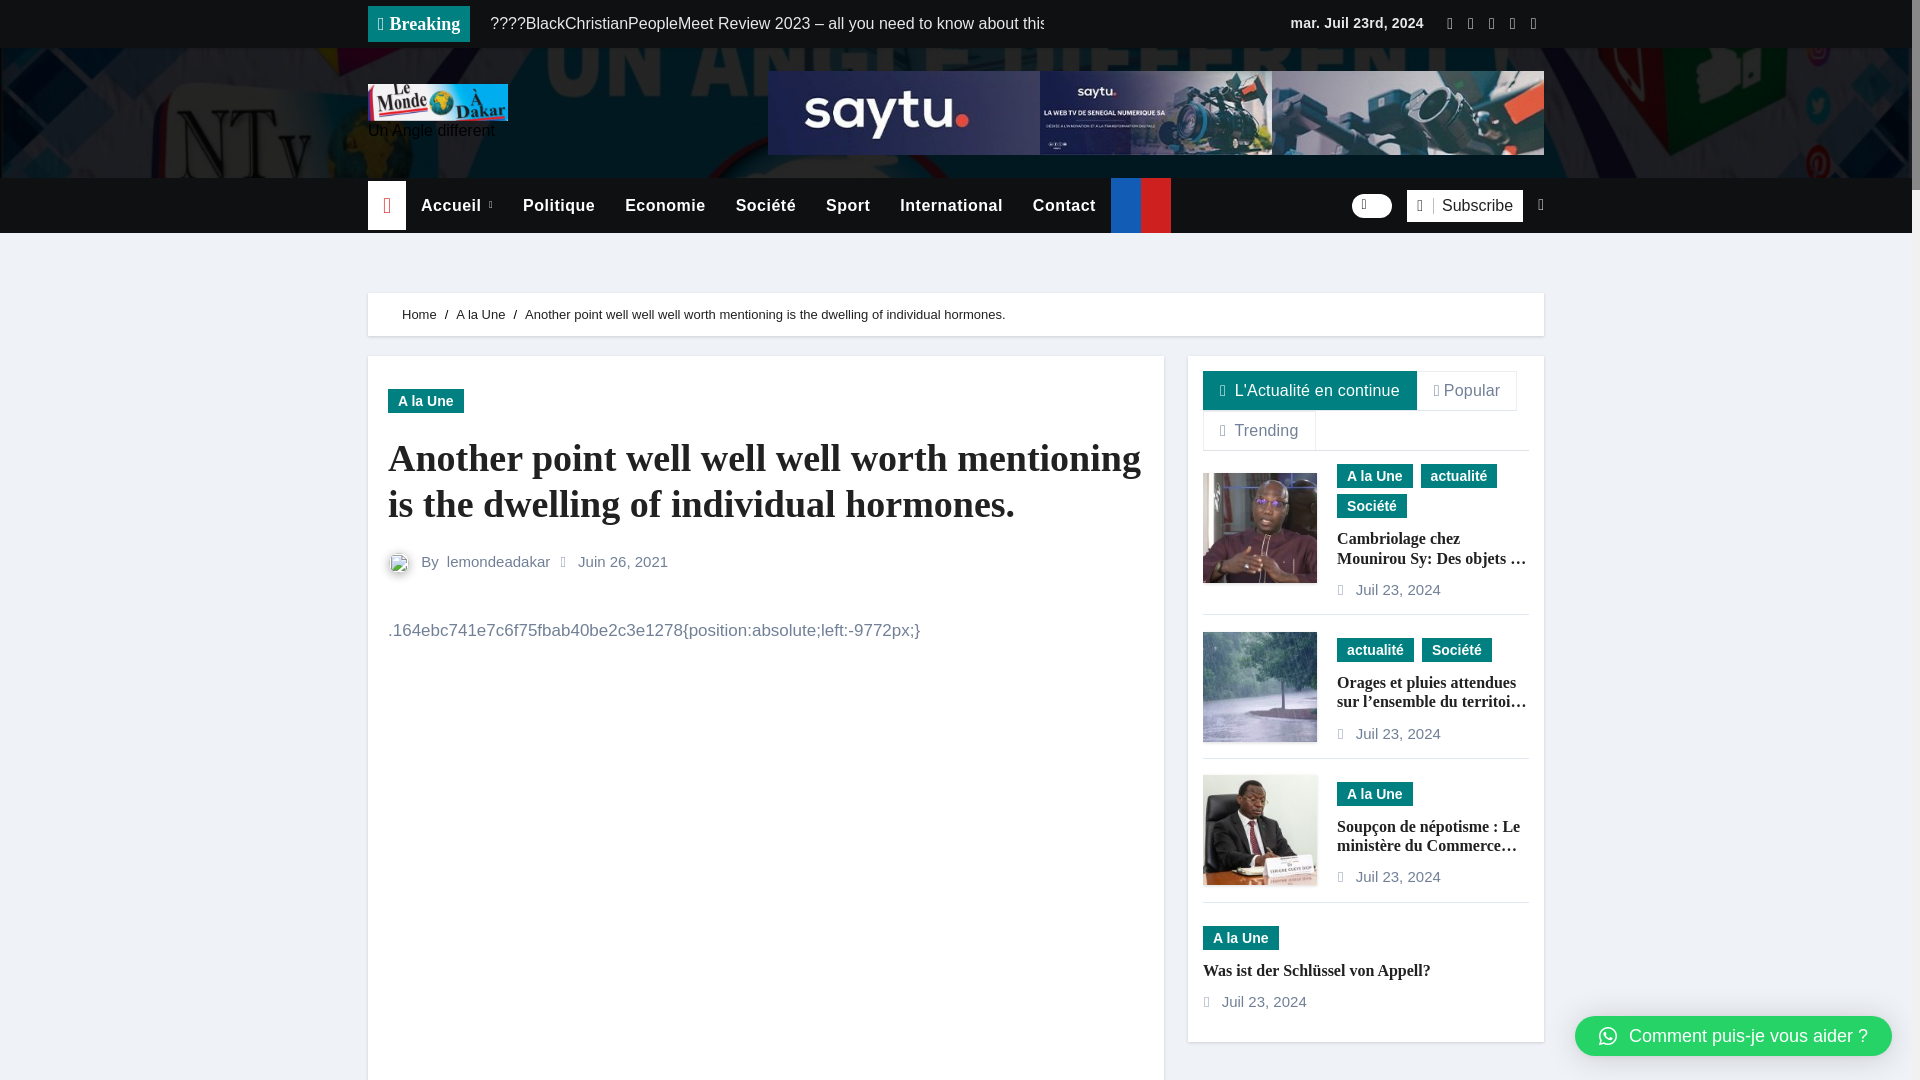 The height and width of the screenshot is (1080, 1920). Describe the element at coordinates (1064, 206) in the screenshot. I see `Contact` at that location.